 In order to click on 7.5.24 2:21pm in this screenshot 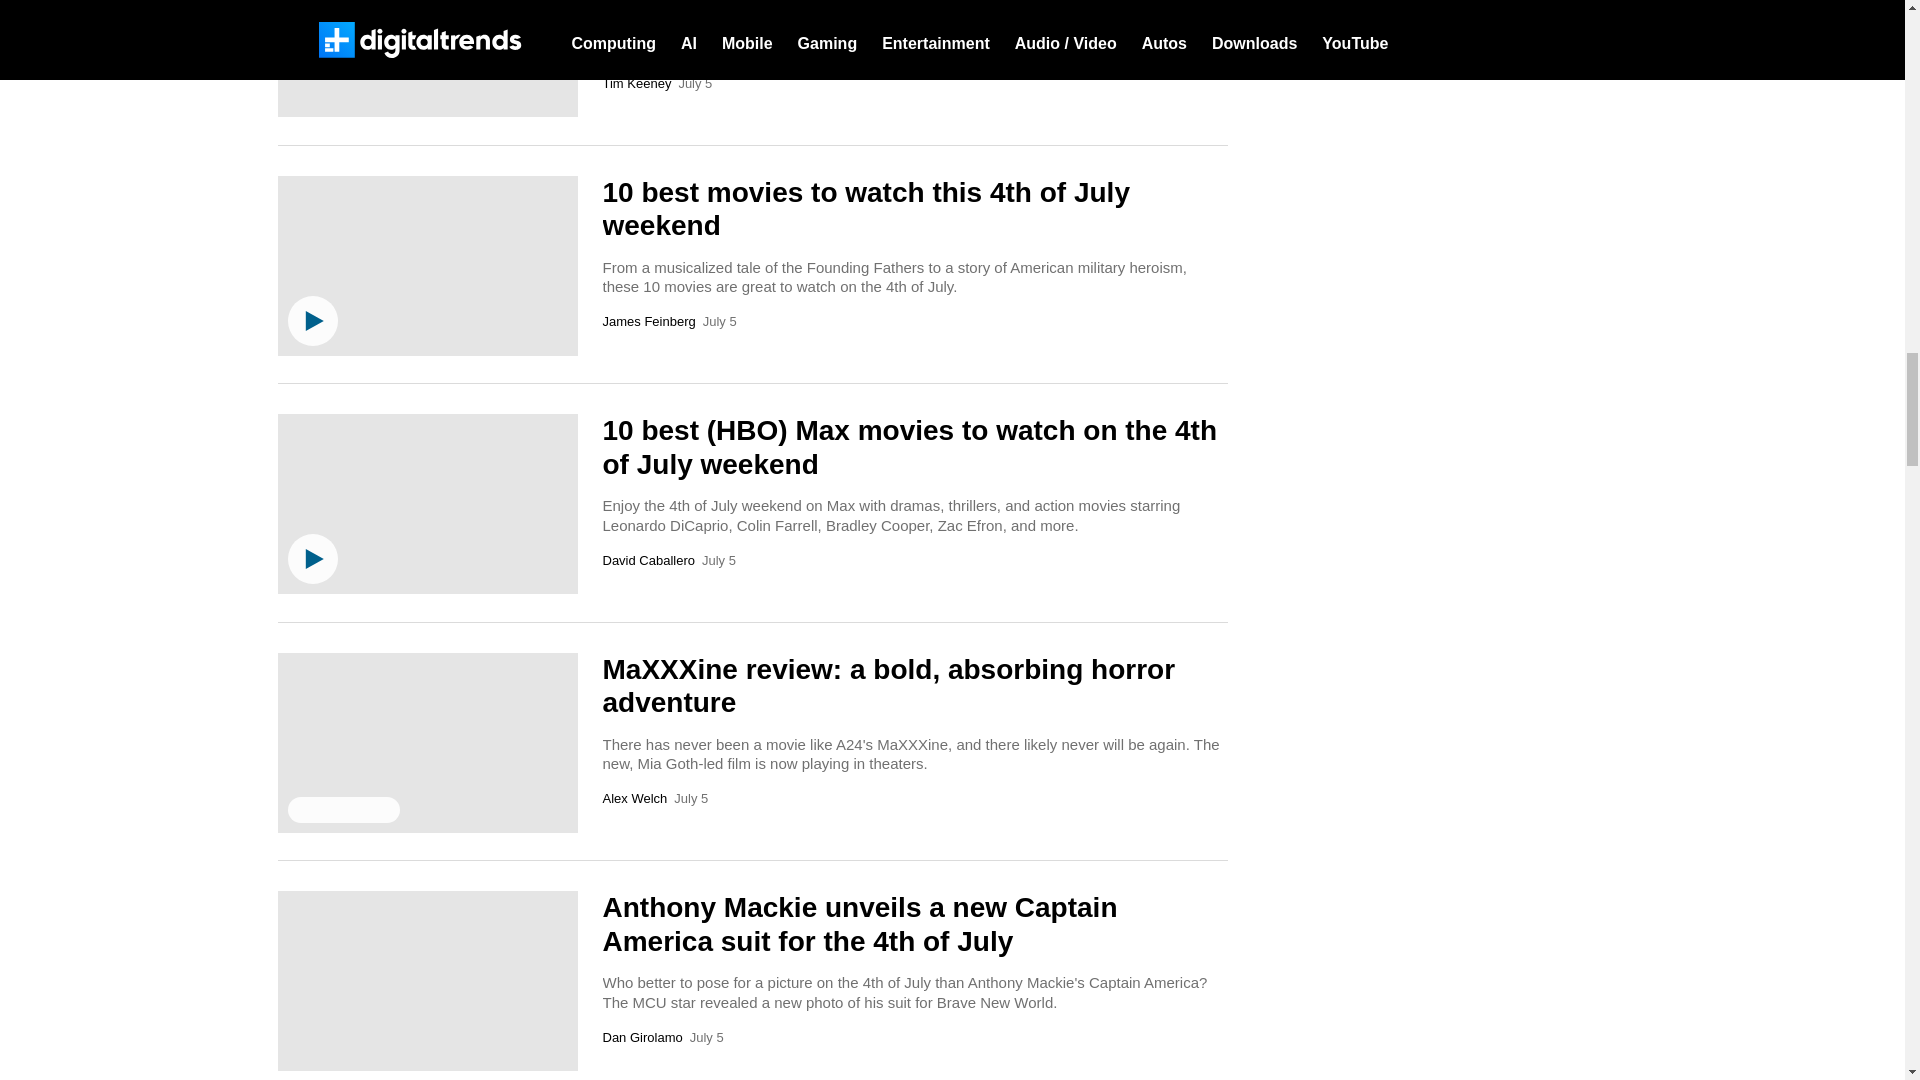, I will do `click(720, 322)`.